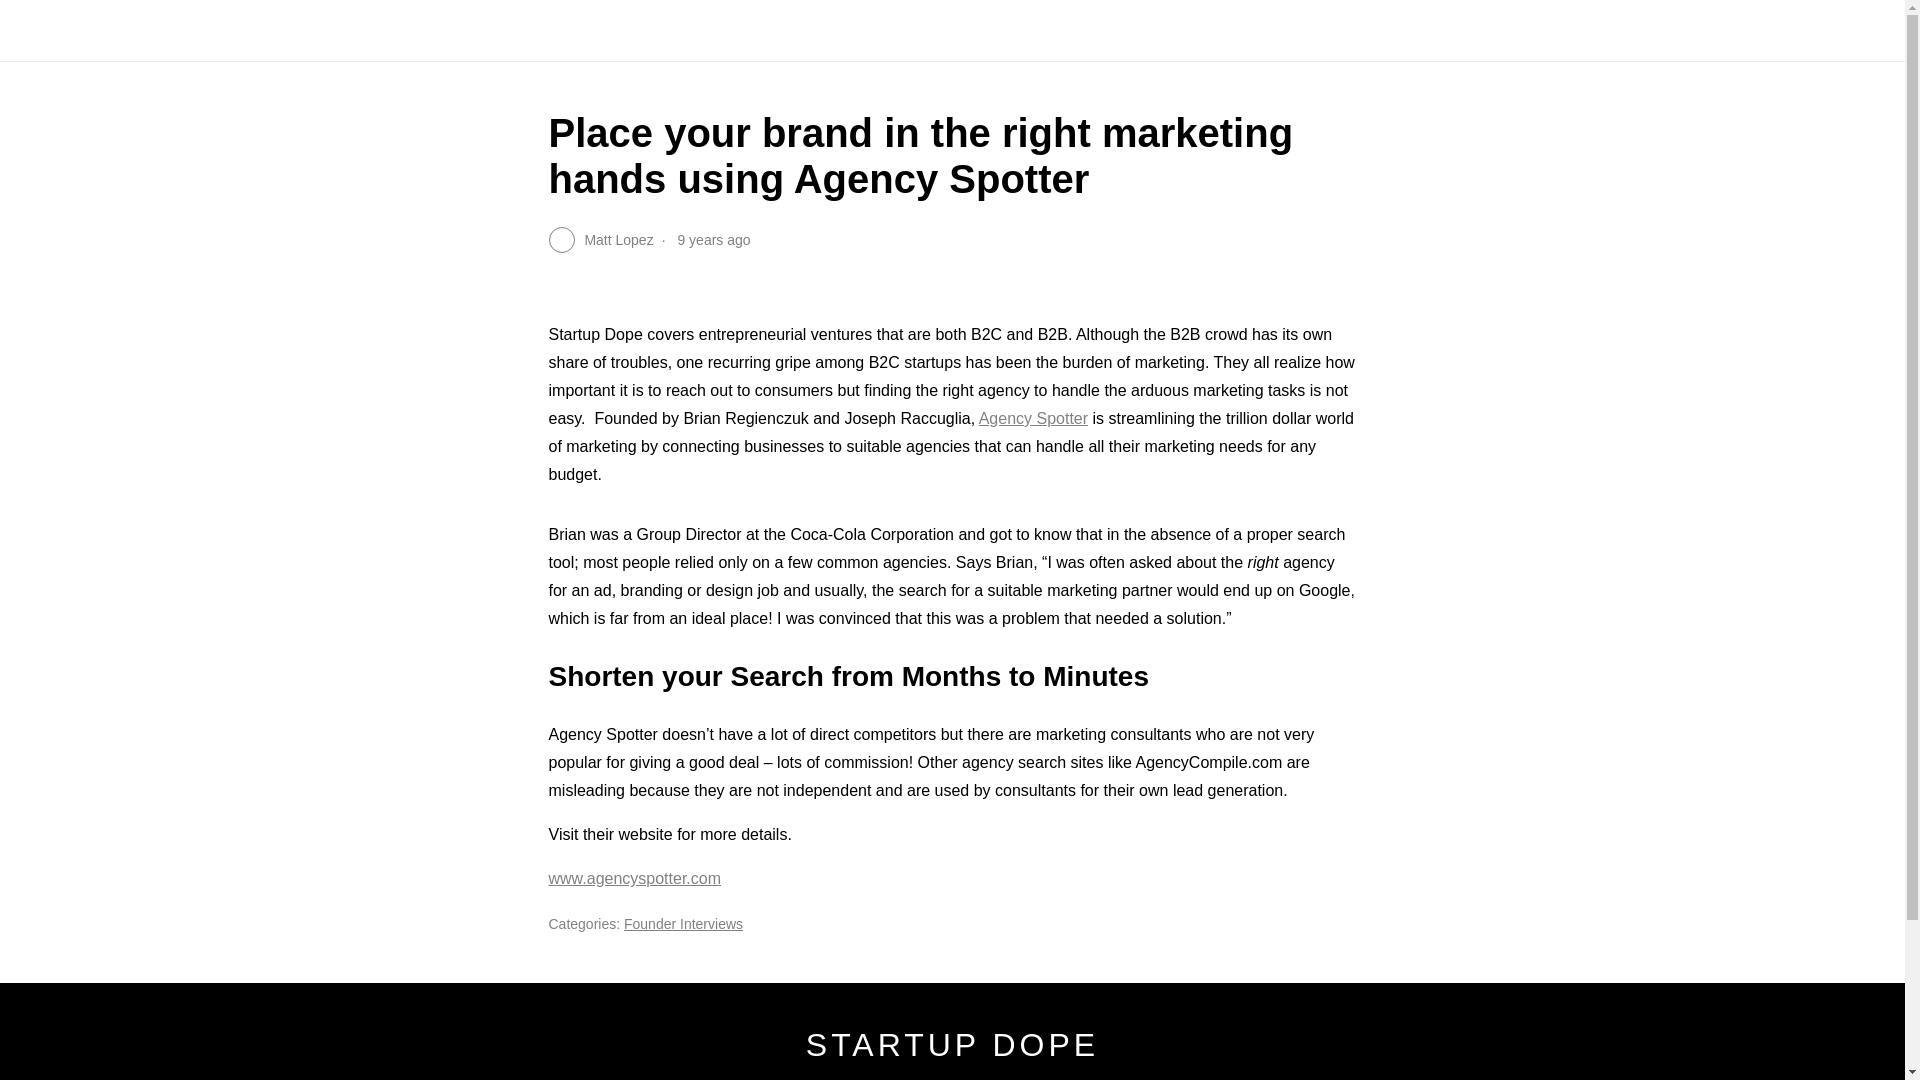 The height and width of the screenshot is (1080, 1920). What do you see at coordinates (634, 878) in the screenshot?
I see `www.agencyspotter.com` at bounding box center [634, 878].